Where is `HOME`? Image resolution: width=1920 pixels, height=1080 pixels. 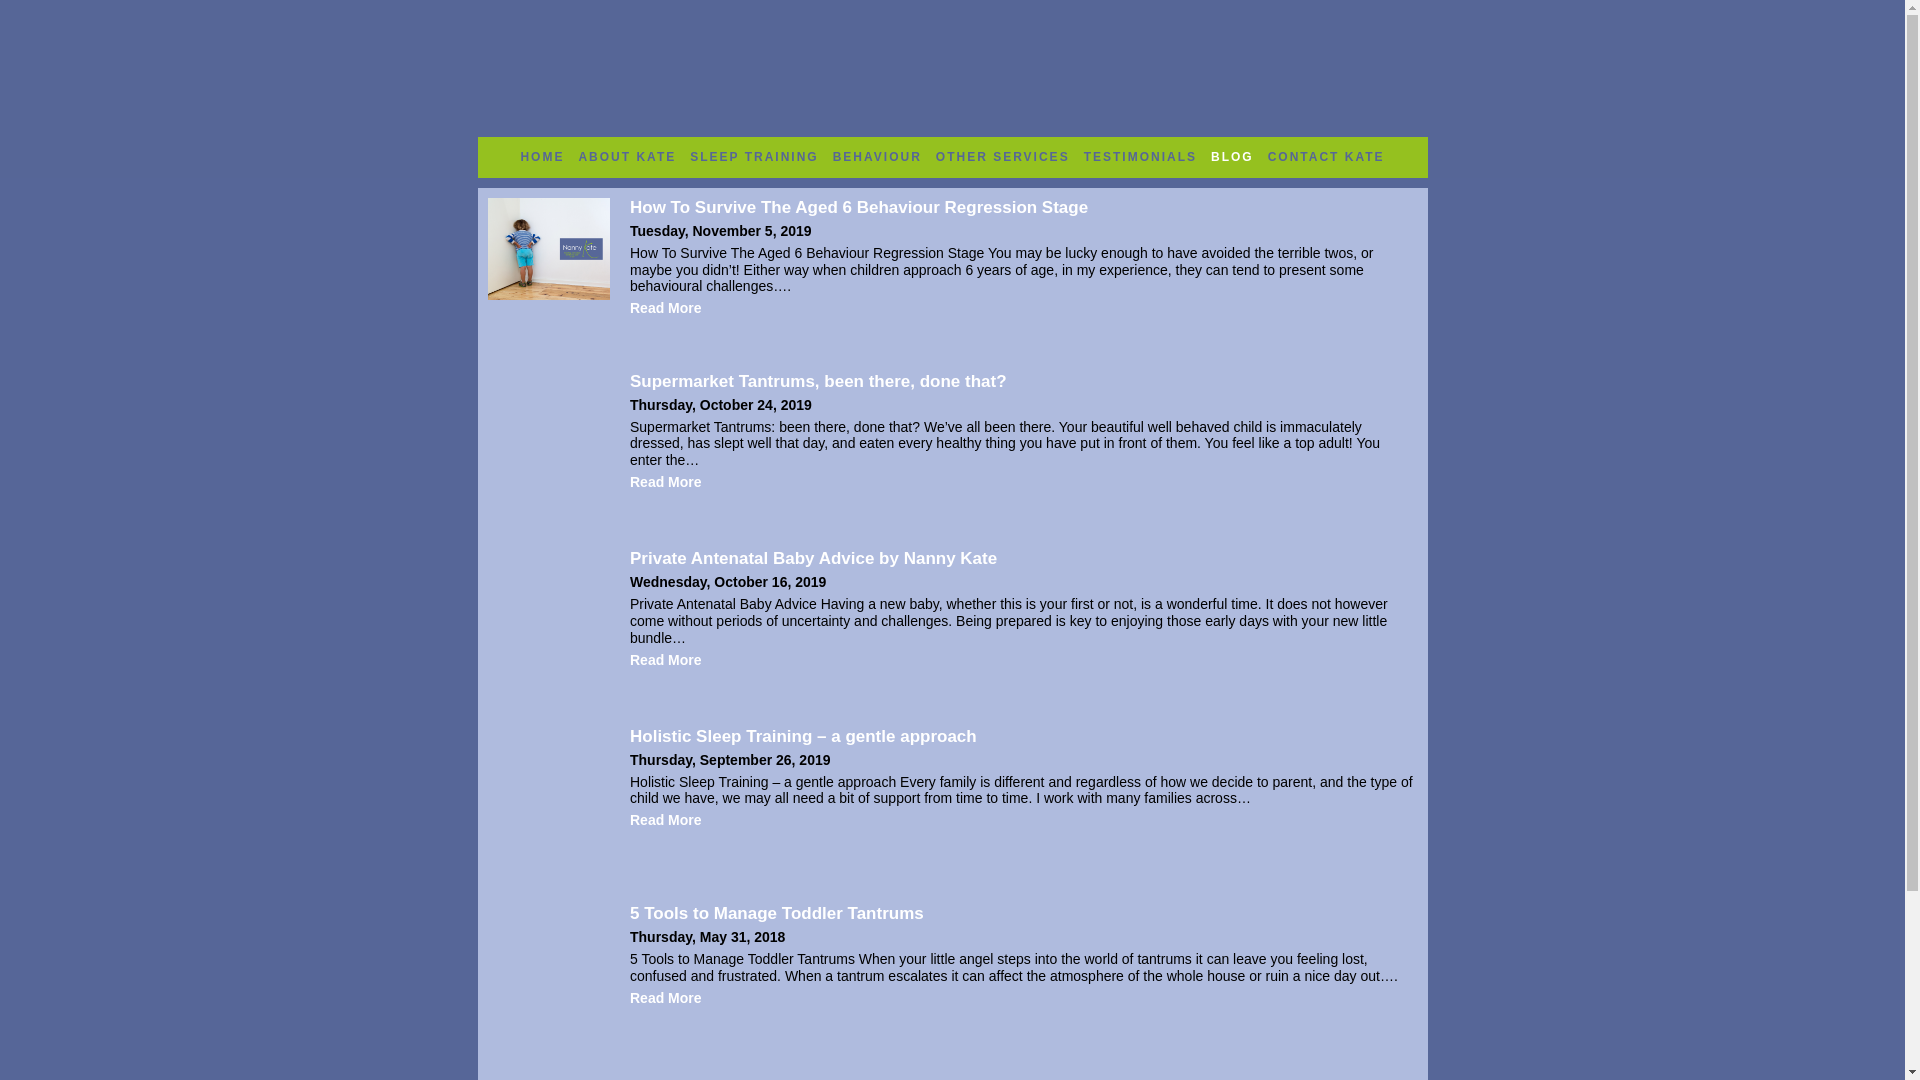
HOME is located at coordinates (541, 156).